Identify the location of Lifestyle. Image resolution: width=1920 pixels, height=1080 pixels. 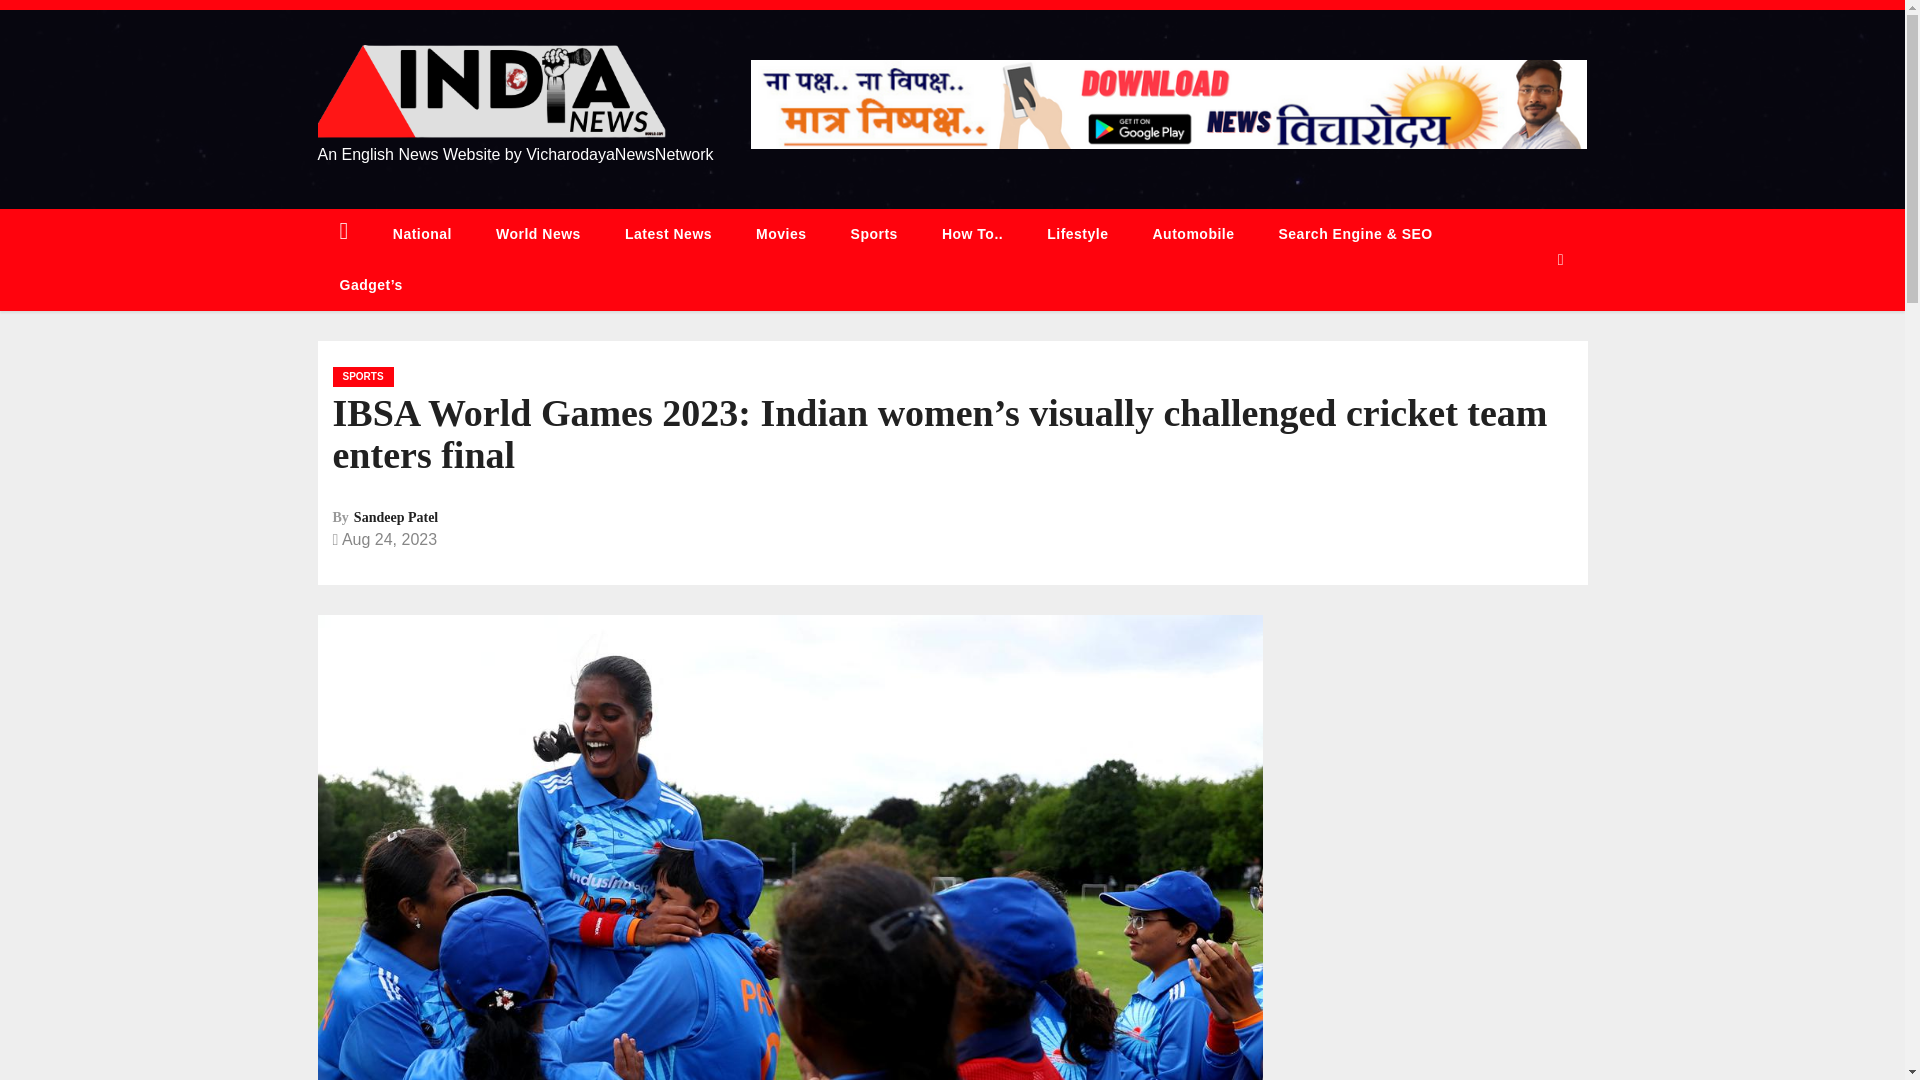
(1078, 234).